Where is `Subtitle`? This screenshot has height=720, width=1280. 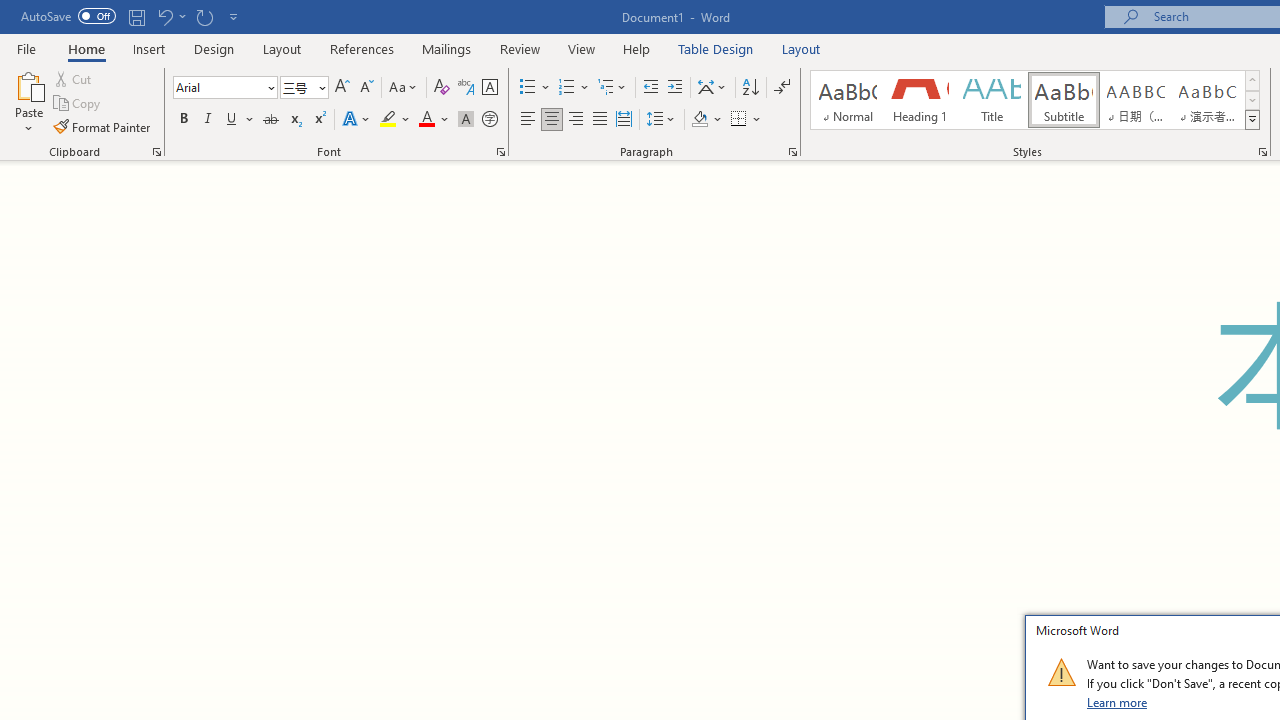
Subtitle is located at coordinates (1063, 100).